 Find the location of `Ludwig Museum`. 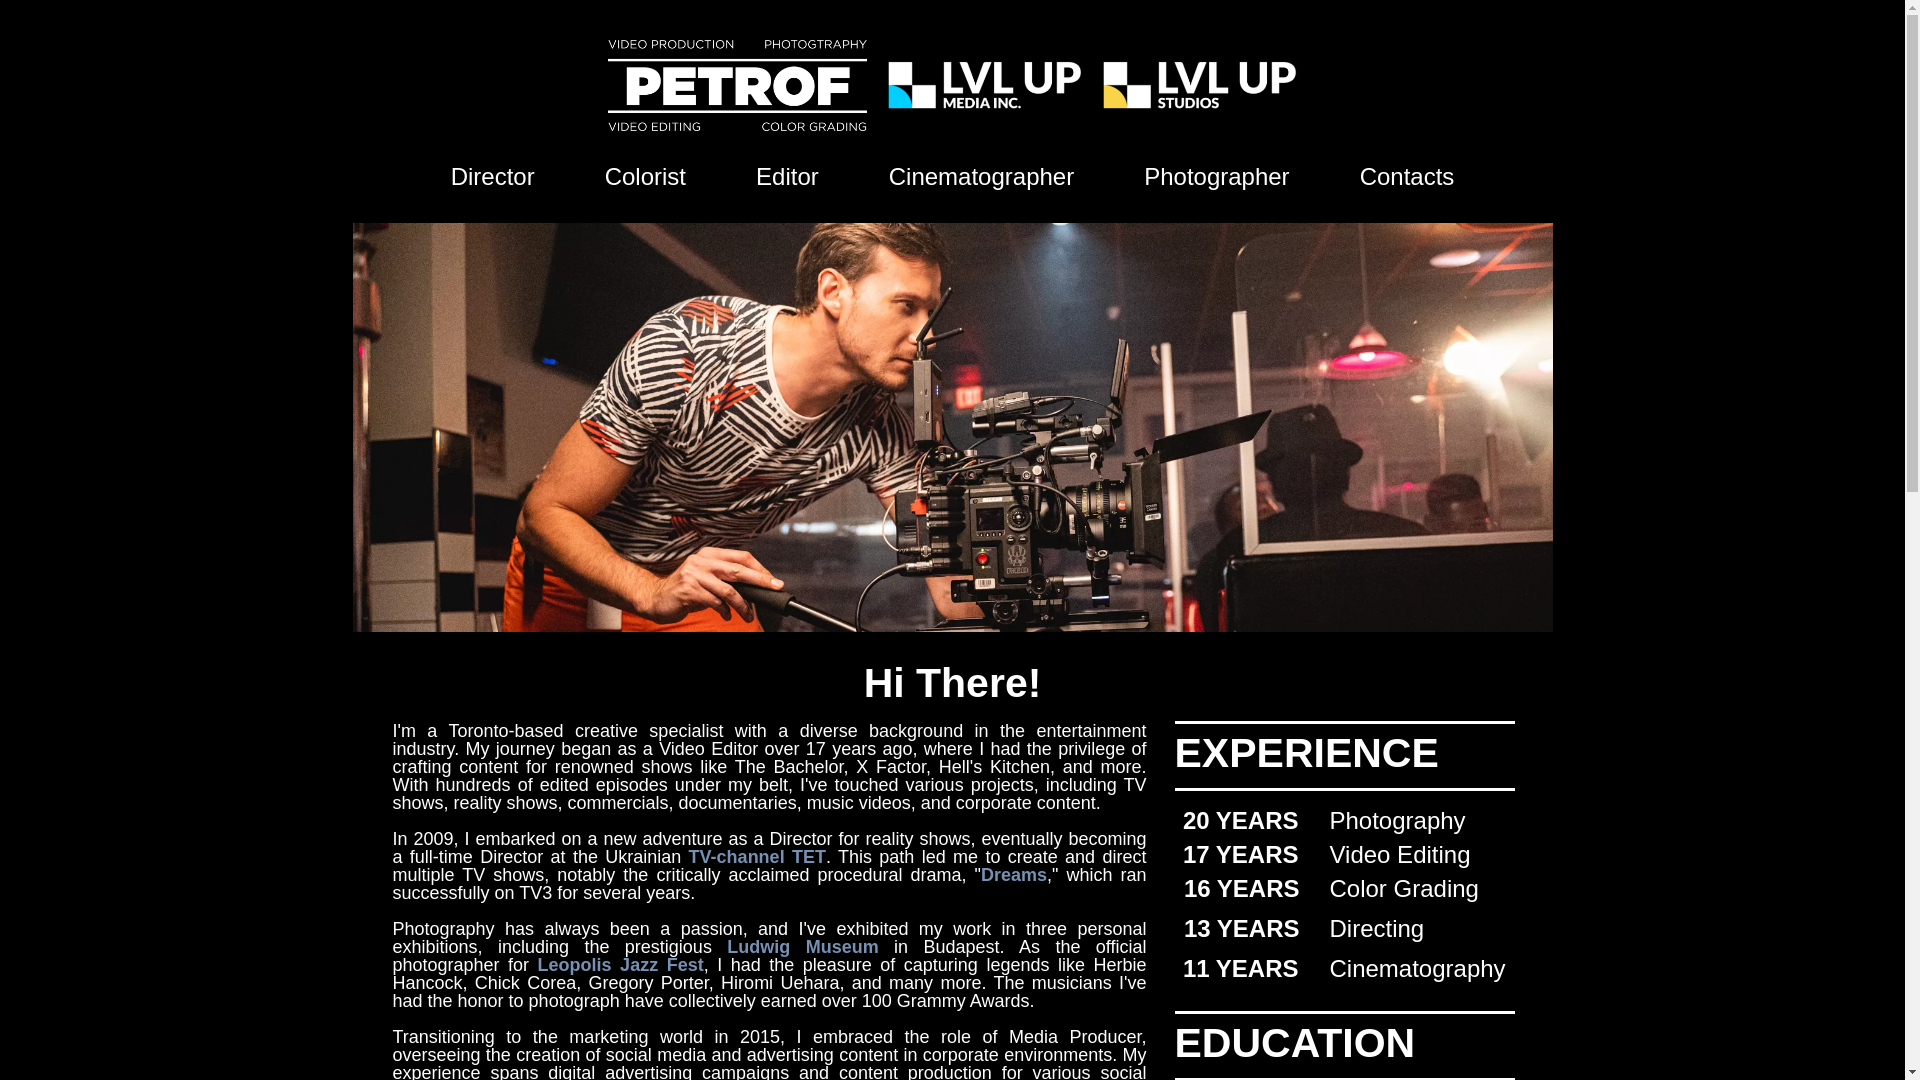

Ludwig Museum is located at coordinates (802, 946).